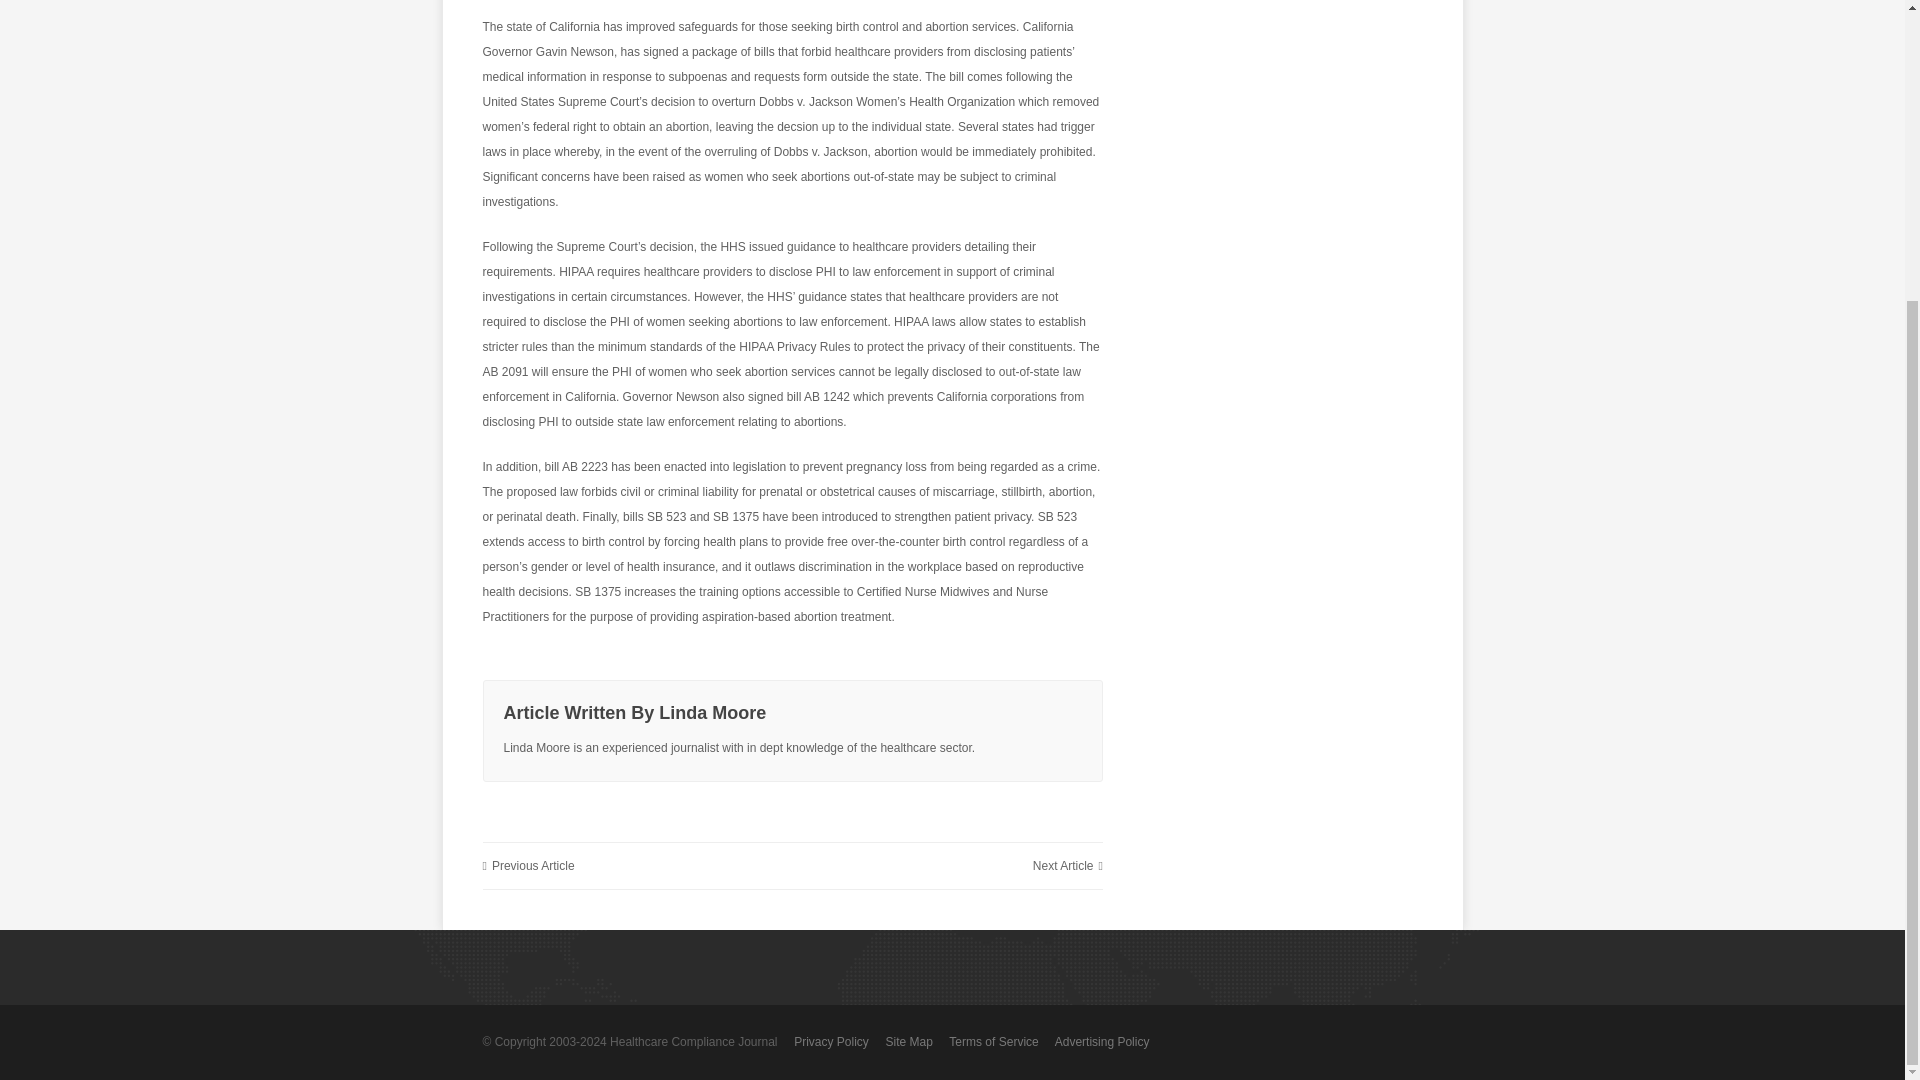 The image size is (1920, 1080). I want to click on Privacy Policy, so click(832, 1041).